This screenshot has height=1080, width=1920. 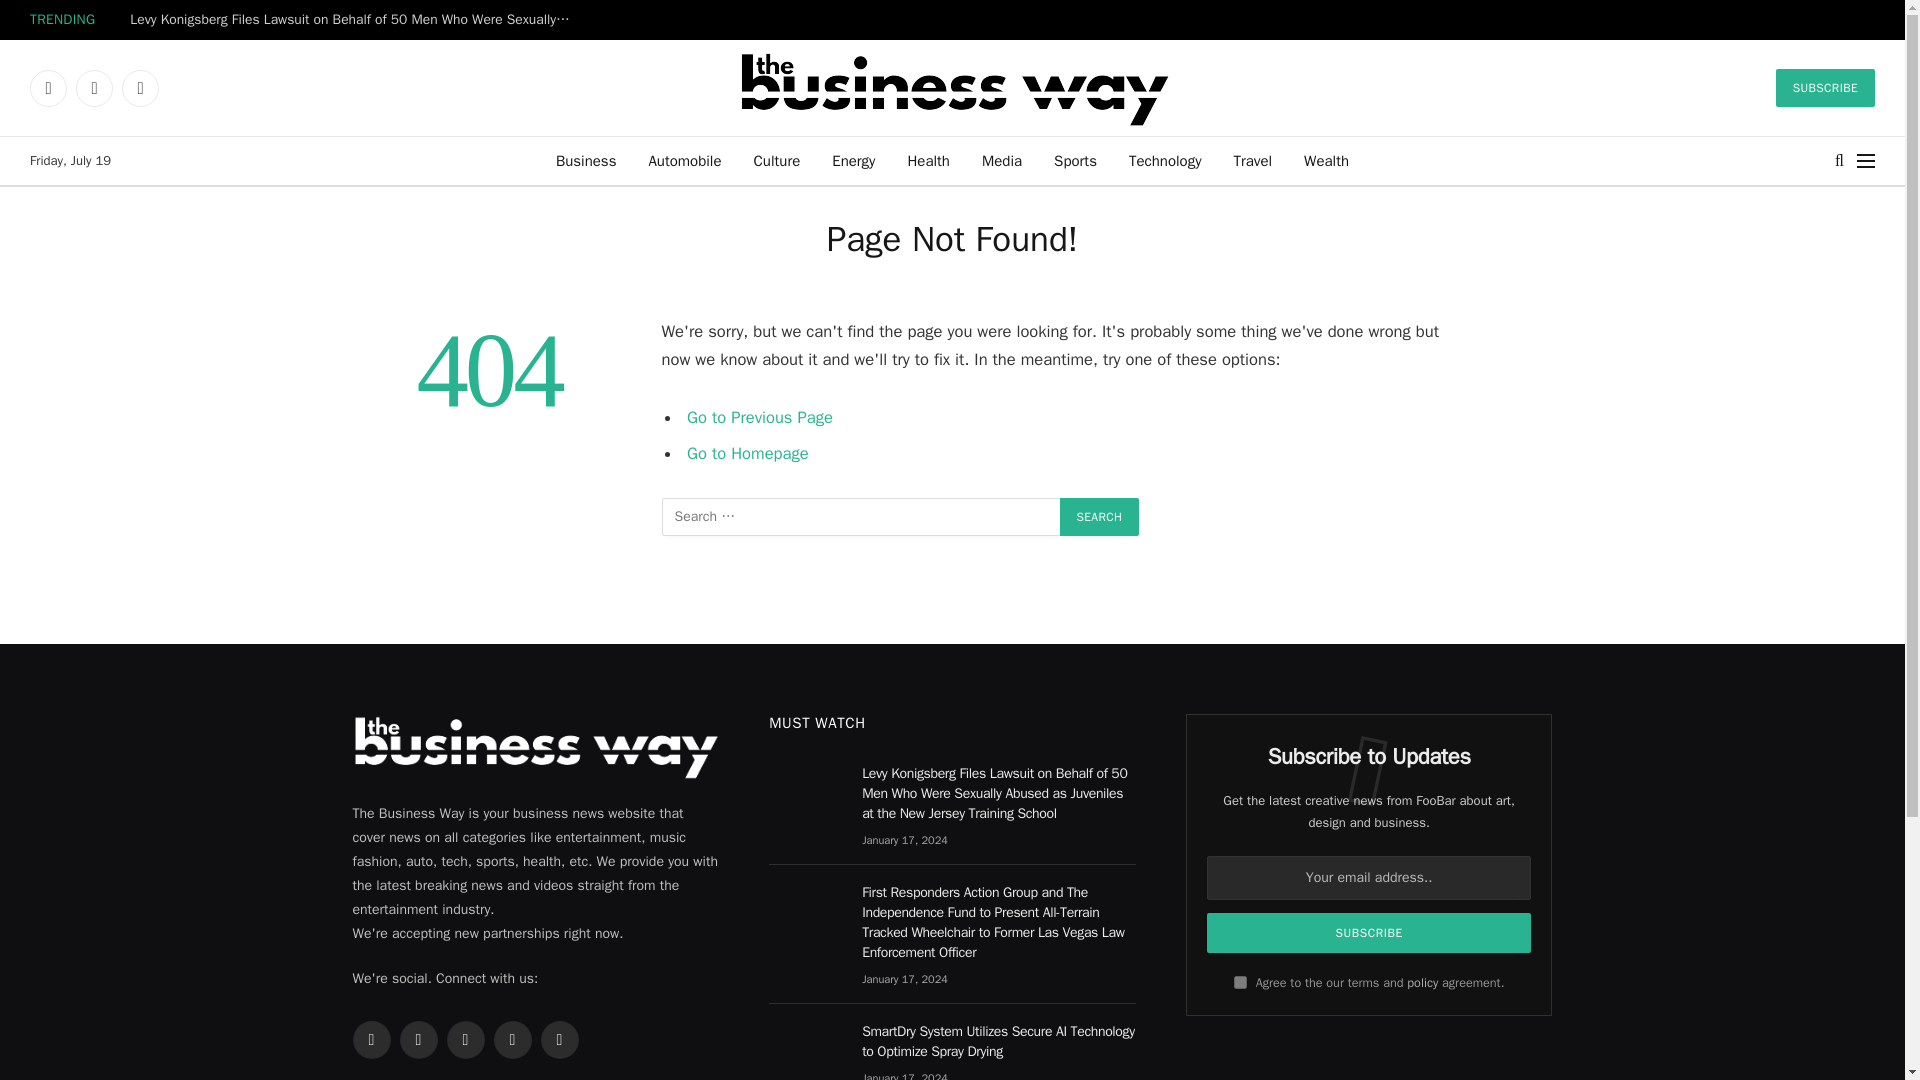 What do you see at coordinates (1100, 516) in the screenshot?
I see `Search` at bounding box center [1100, 516].